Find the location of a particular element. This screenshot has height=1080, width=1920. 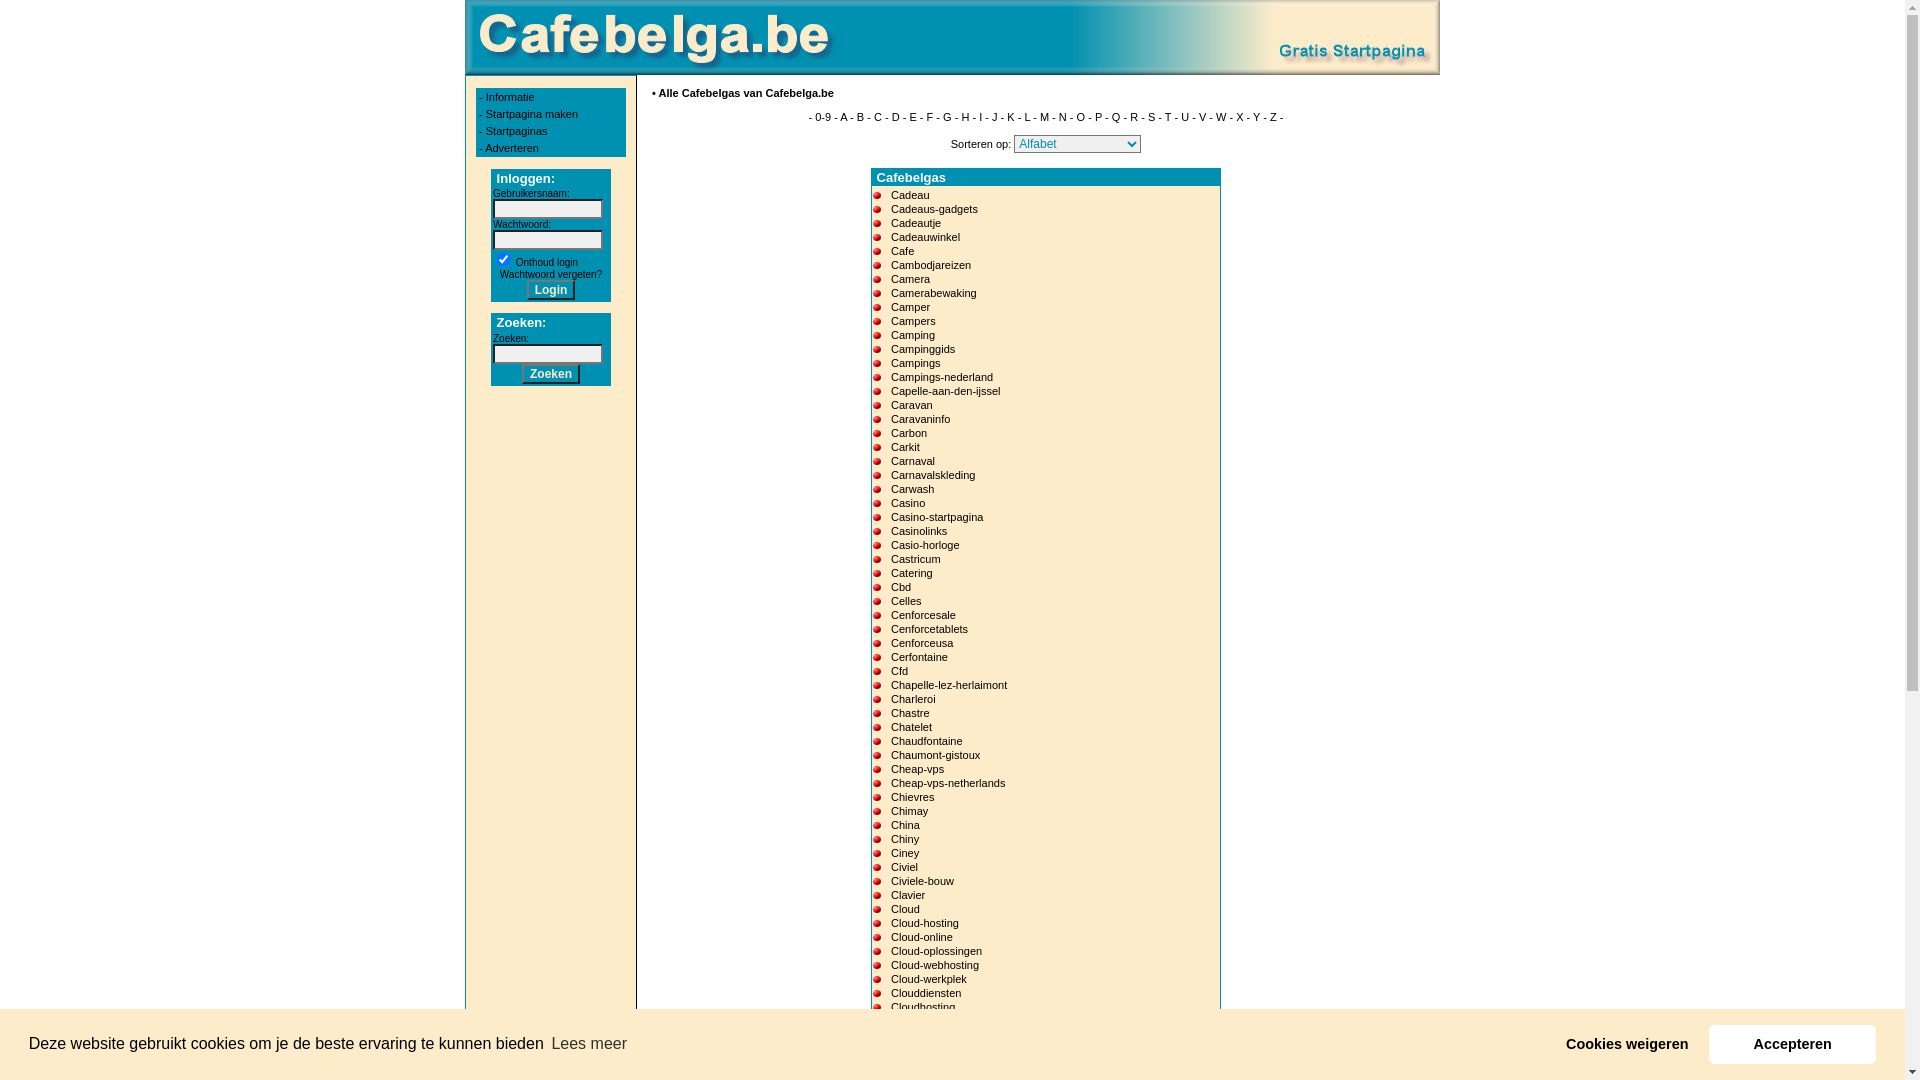

N is located at coordinates (1063, 117).